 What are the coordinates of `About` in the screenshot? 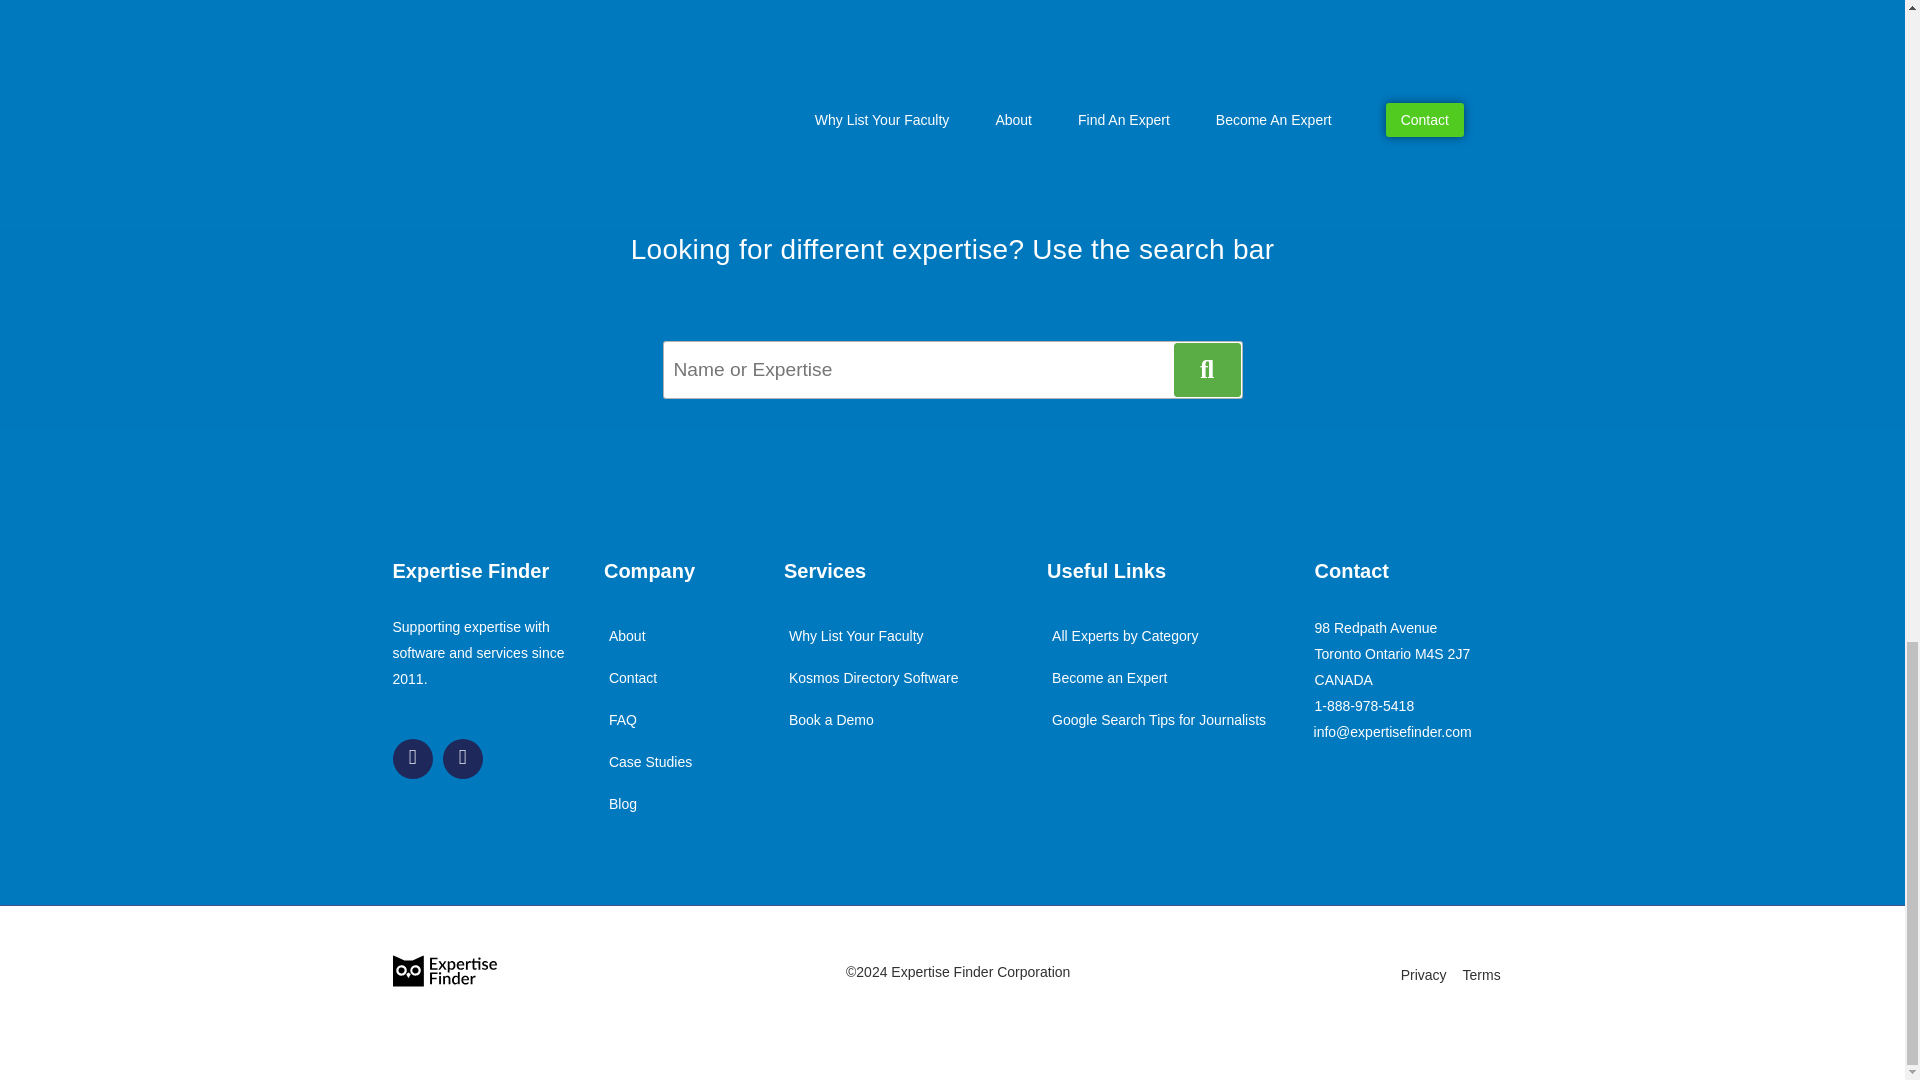 It's located at (626, 635).